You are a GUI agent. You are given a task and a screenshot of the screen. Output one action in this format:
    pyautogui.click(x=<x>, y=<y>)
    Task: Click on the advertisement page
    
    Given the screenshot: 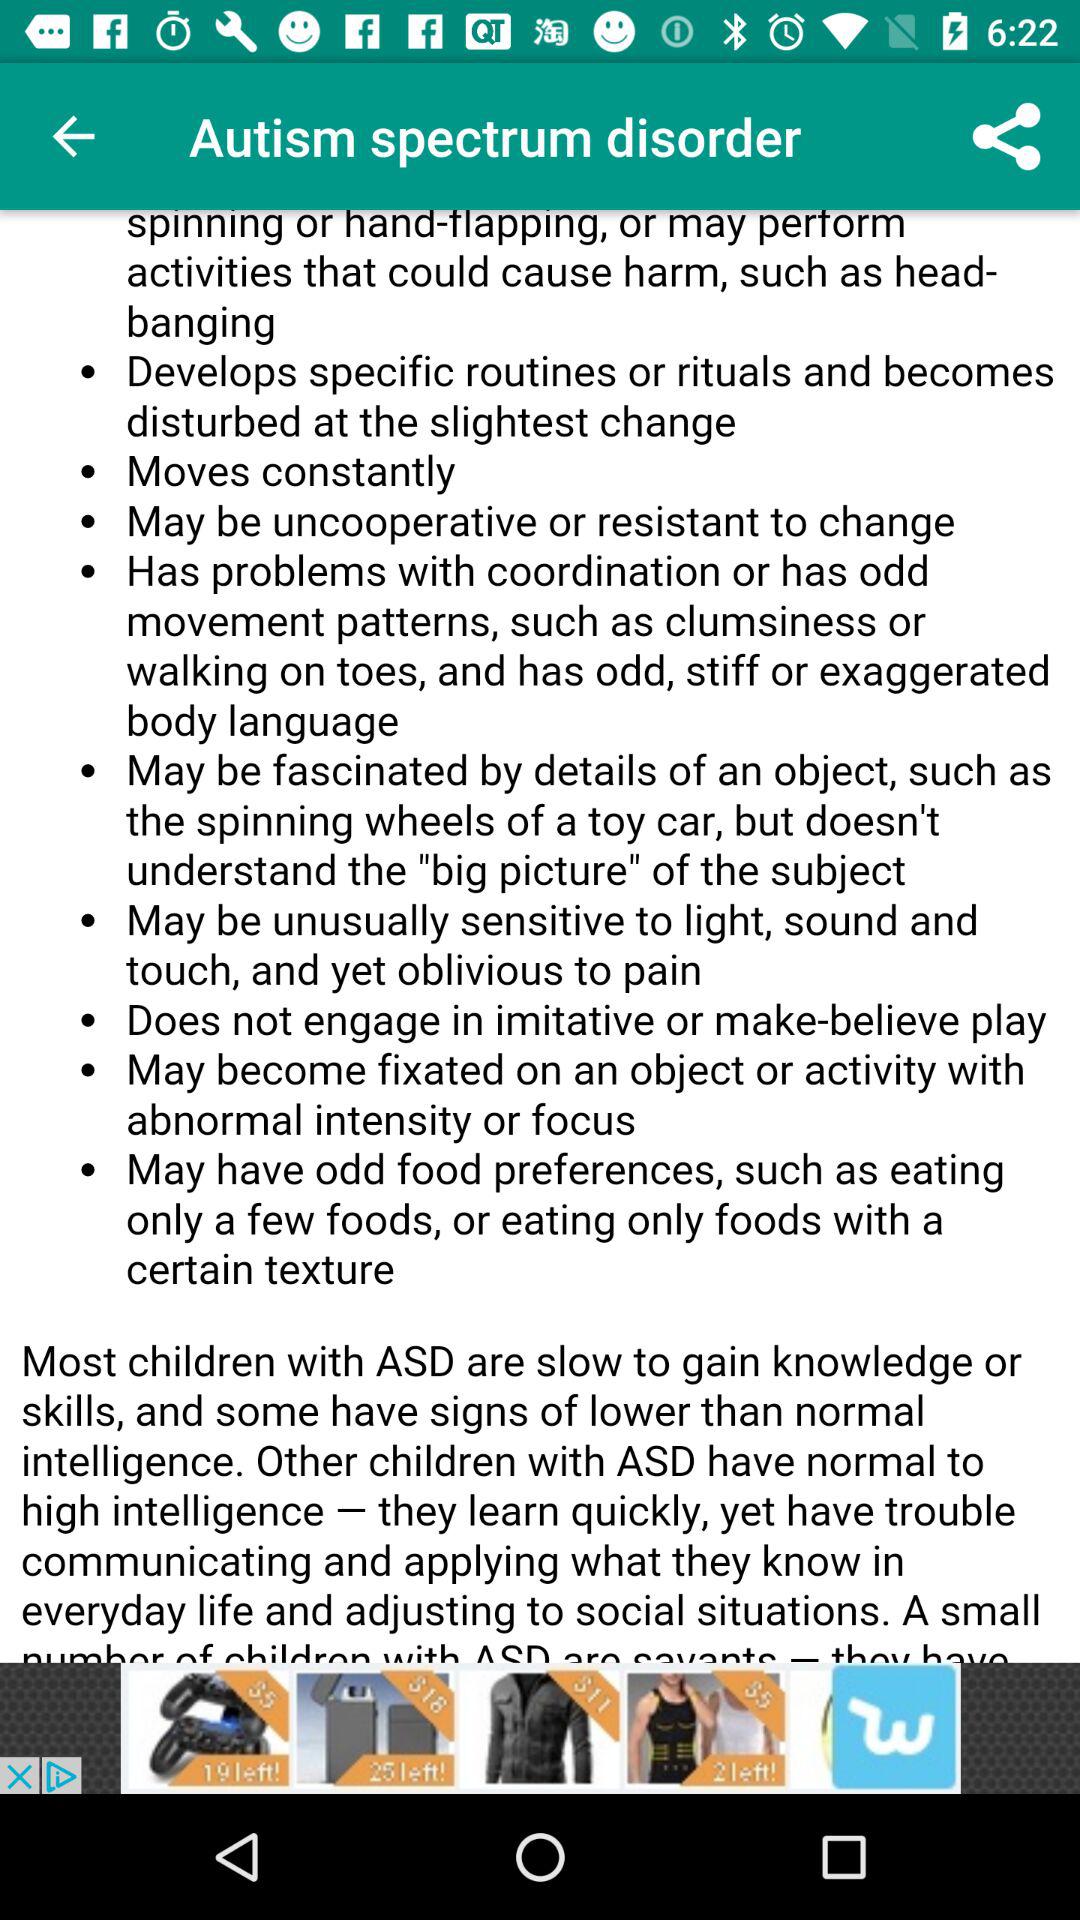 What is the action you would take?
    pyautogui.click(x=540, y=936)
    